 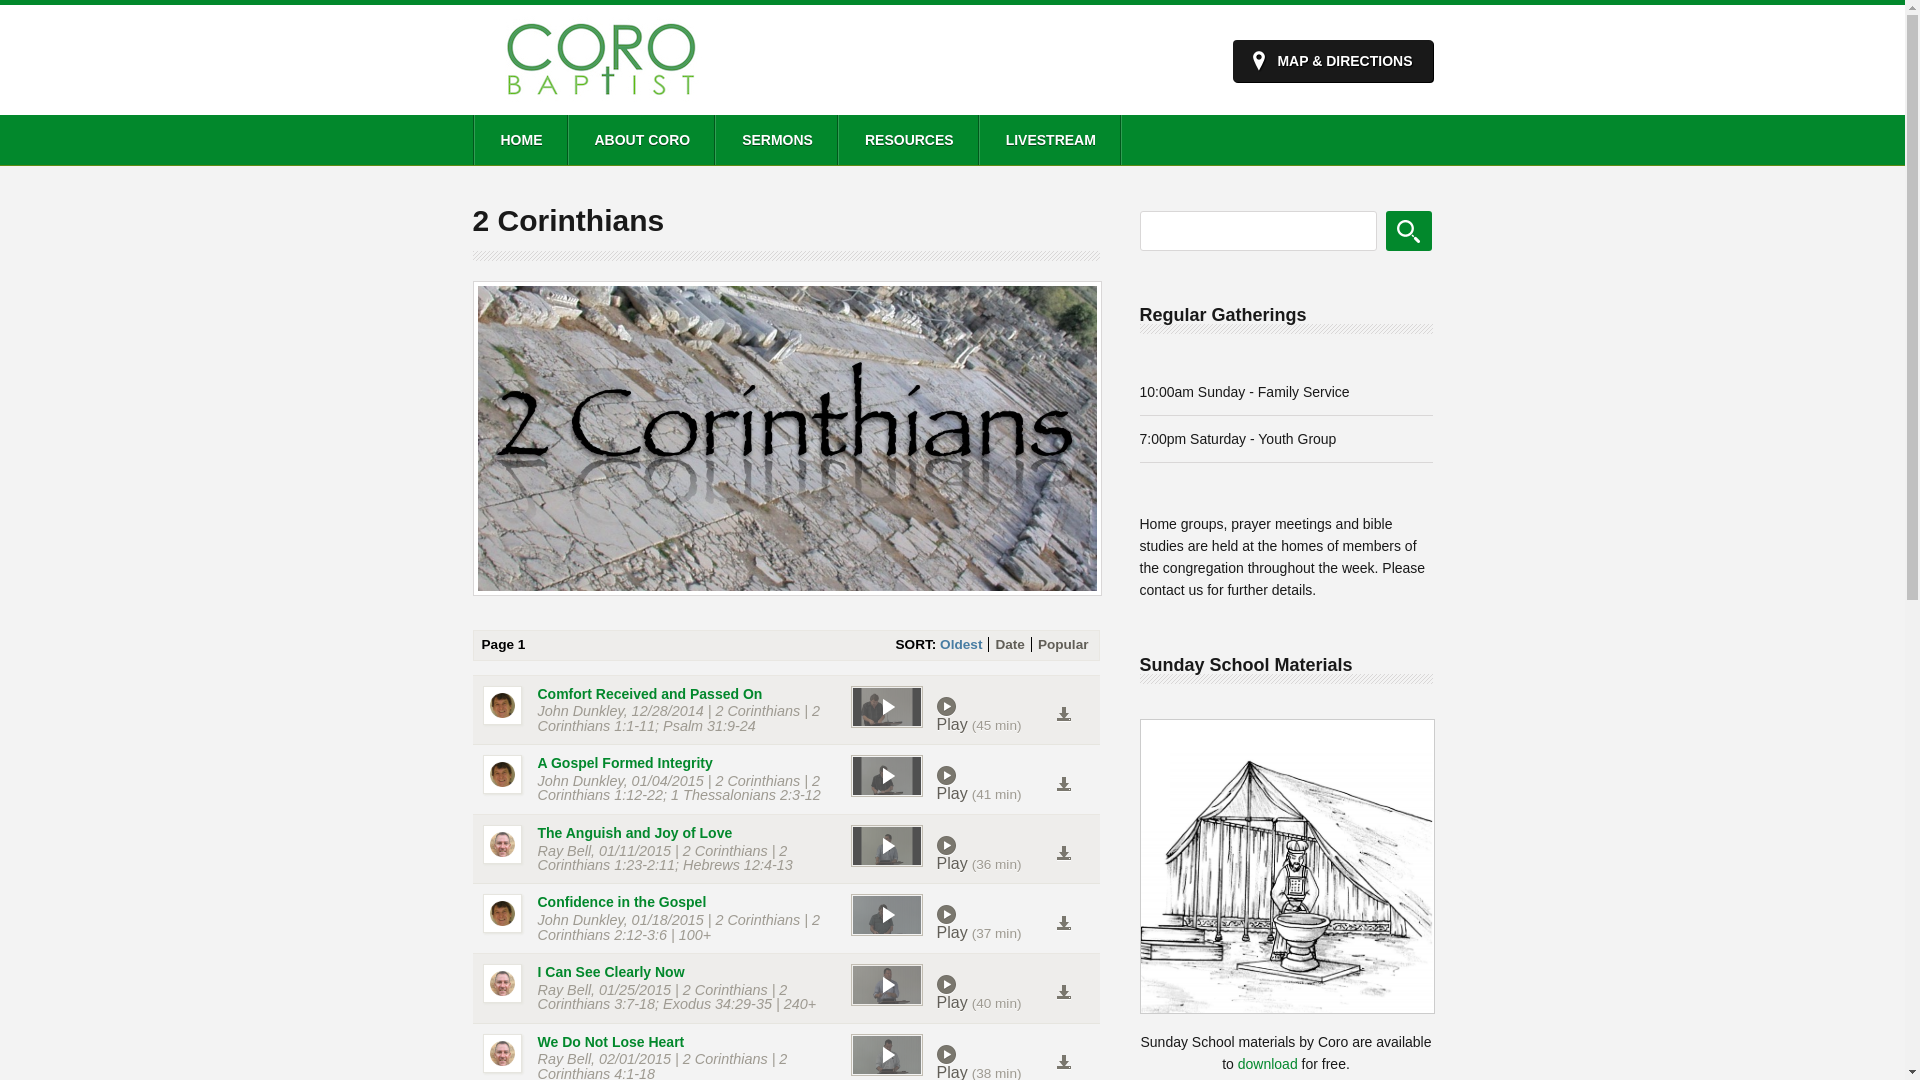 I want to click on Search, so click(x=1409, y=231).